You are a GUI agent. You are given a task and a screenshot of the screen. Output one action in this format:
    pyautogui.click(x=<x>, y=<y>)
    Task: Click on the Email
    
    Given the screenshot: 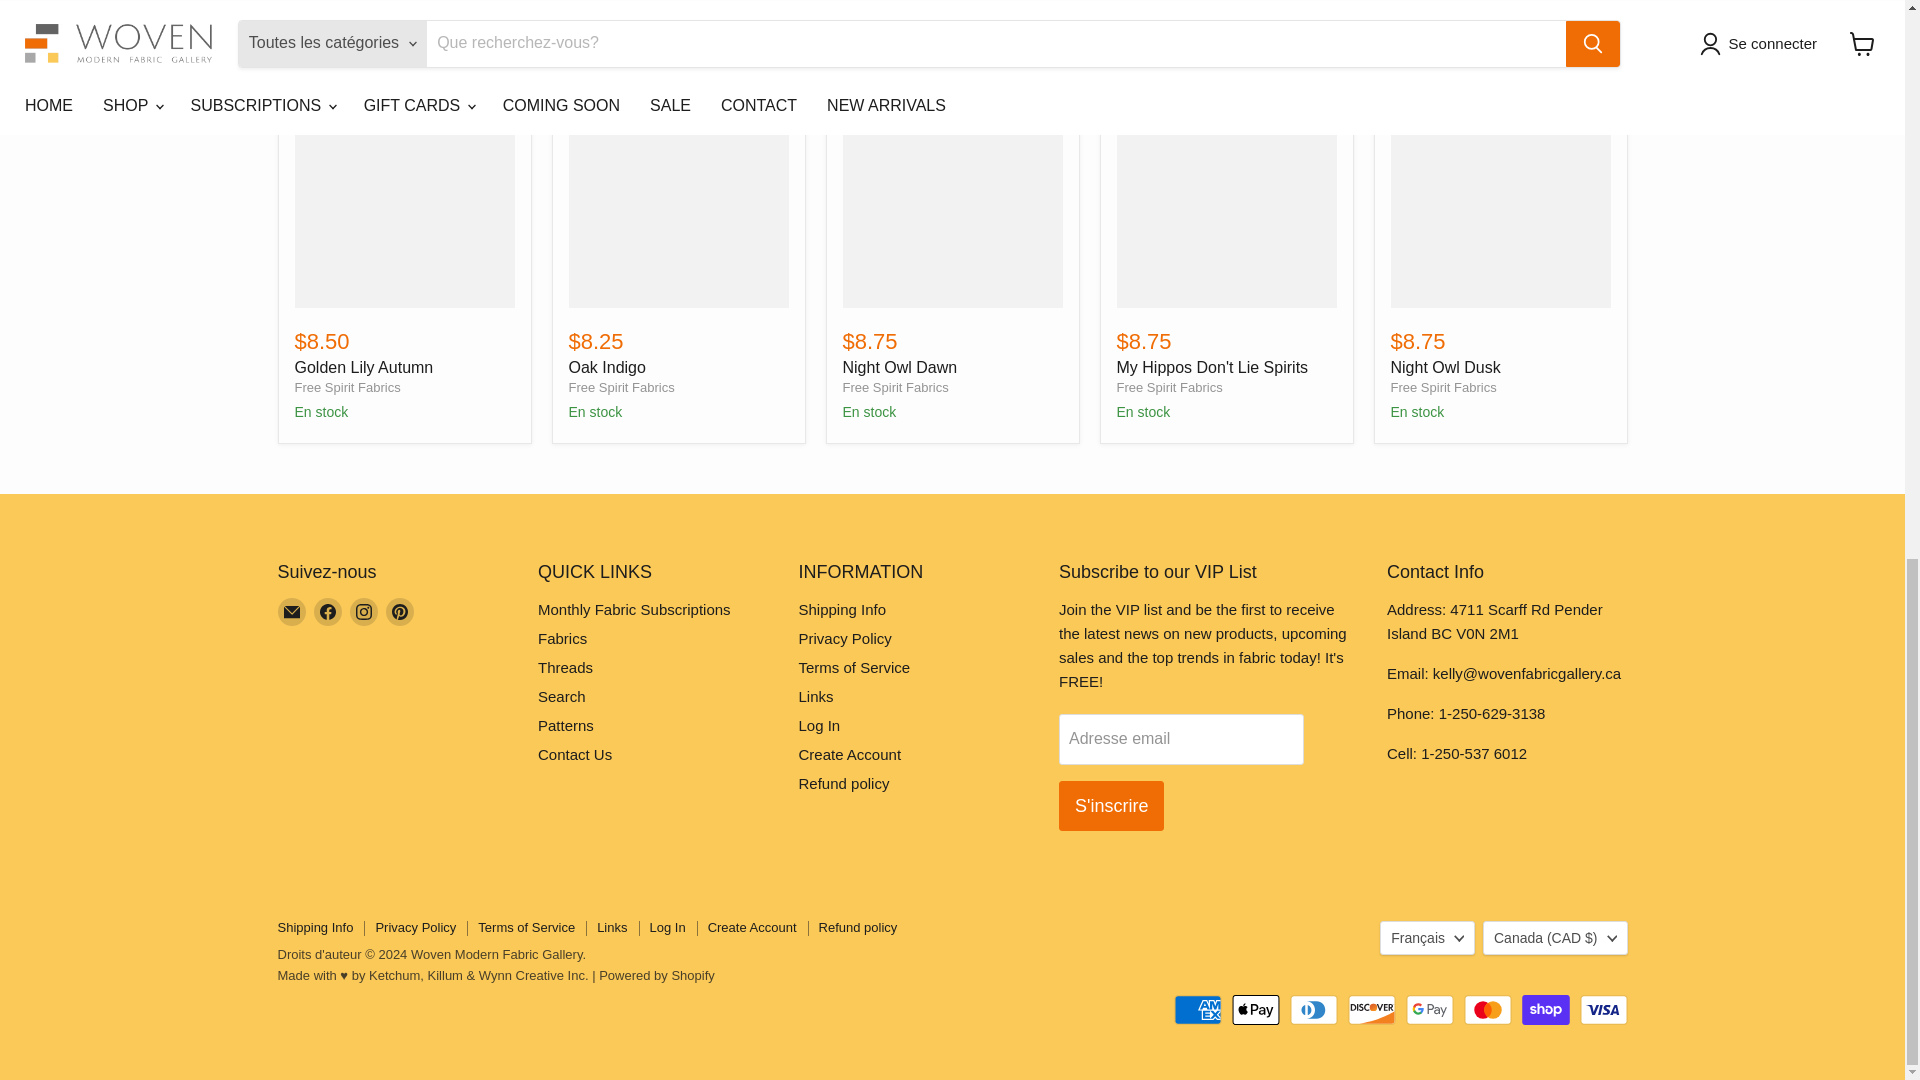 What is the action you would take?
    pyautogui.click(x=292, y=612)
    